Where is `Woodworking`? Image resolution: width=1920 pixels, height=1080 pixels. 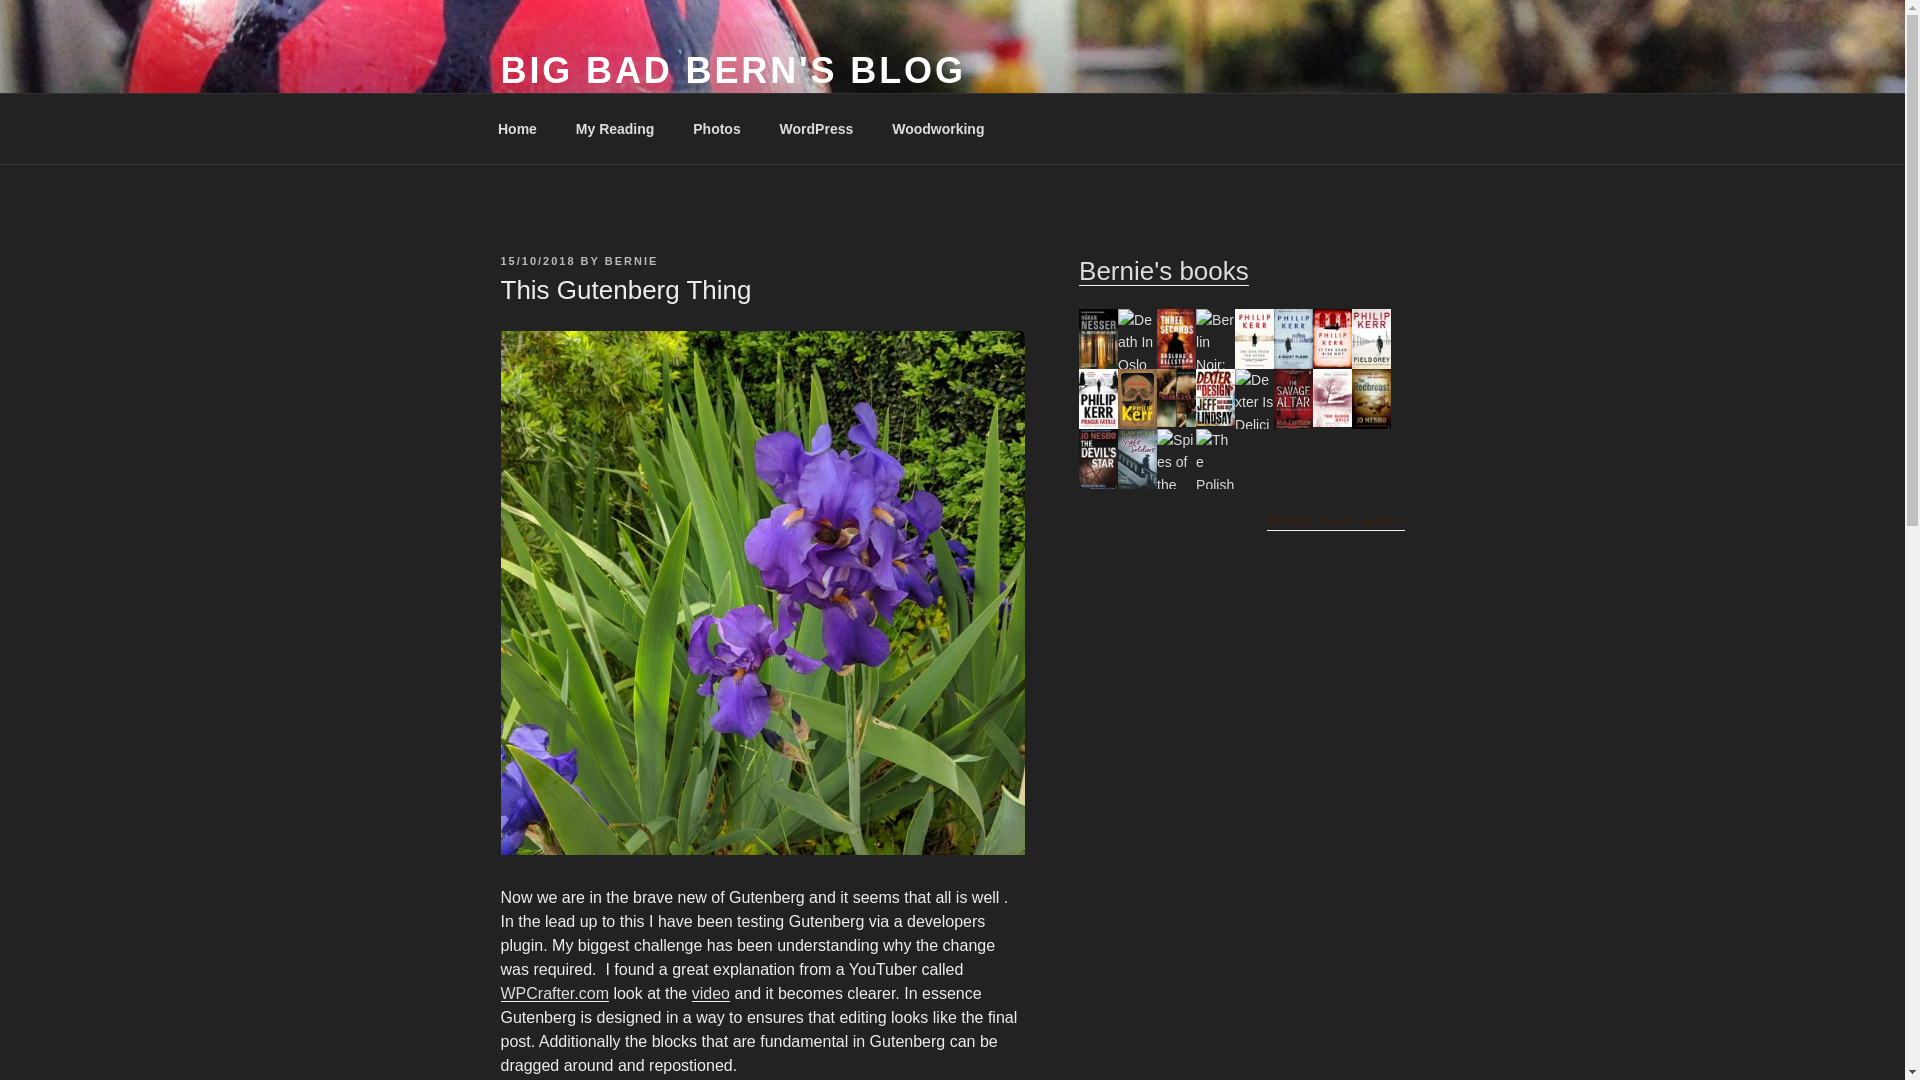 Woodworking is located at coordinates (938, 128).